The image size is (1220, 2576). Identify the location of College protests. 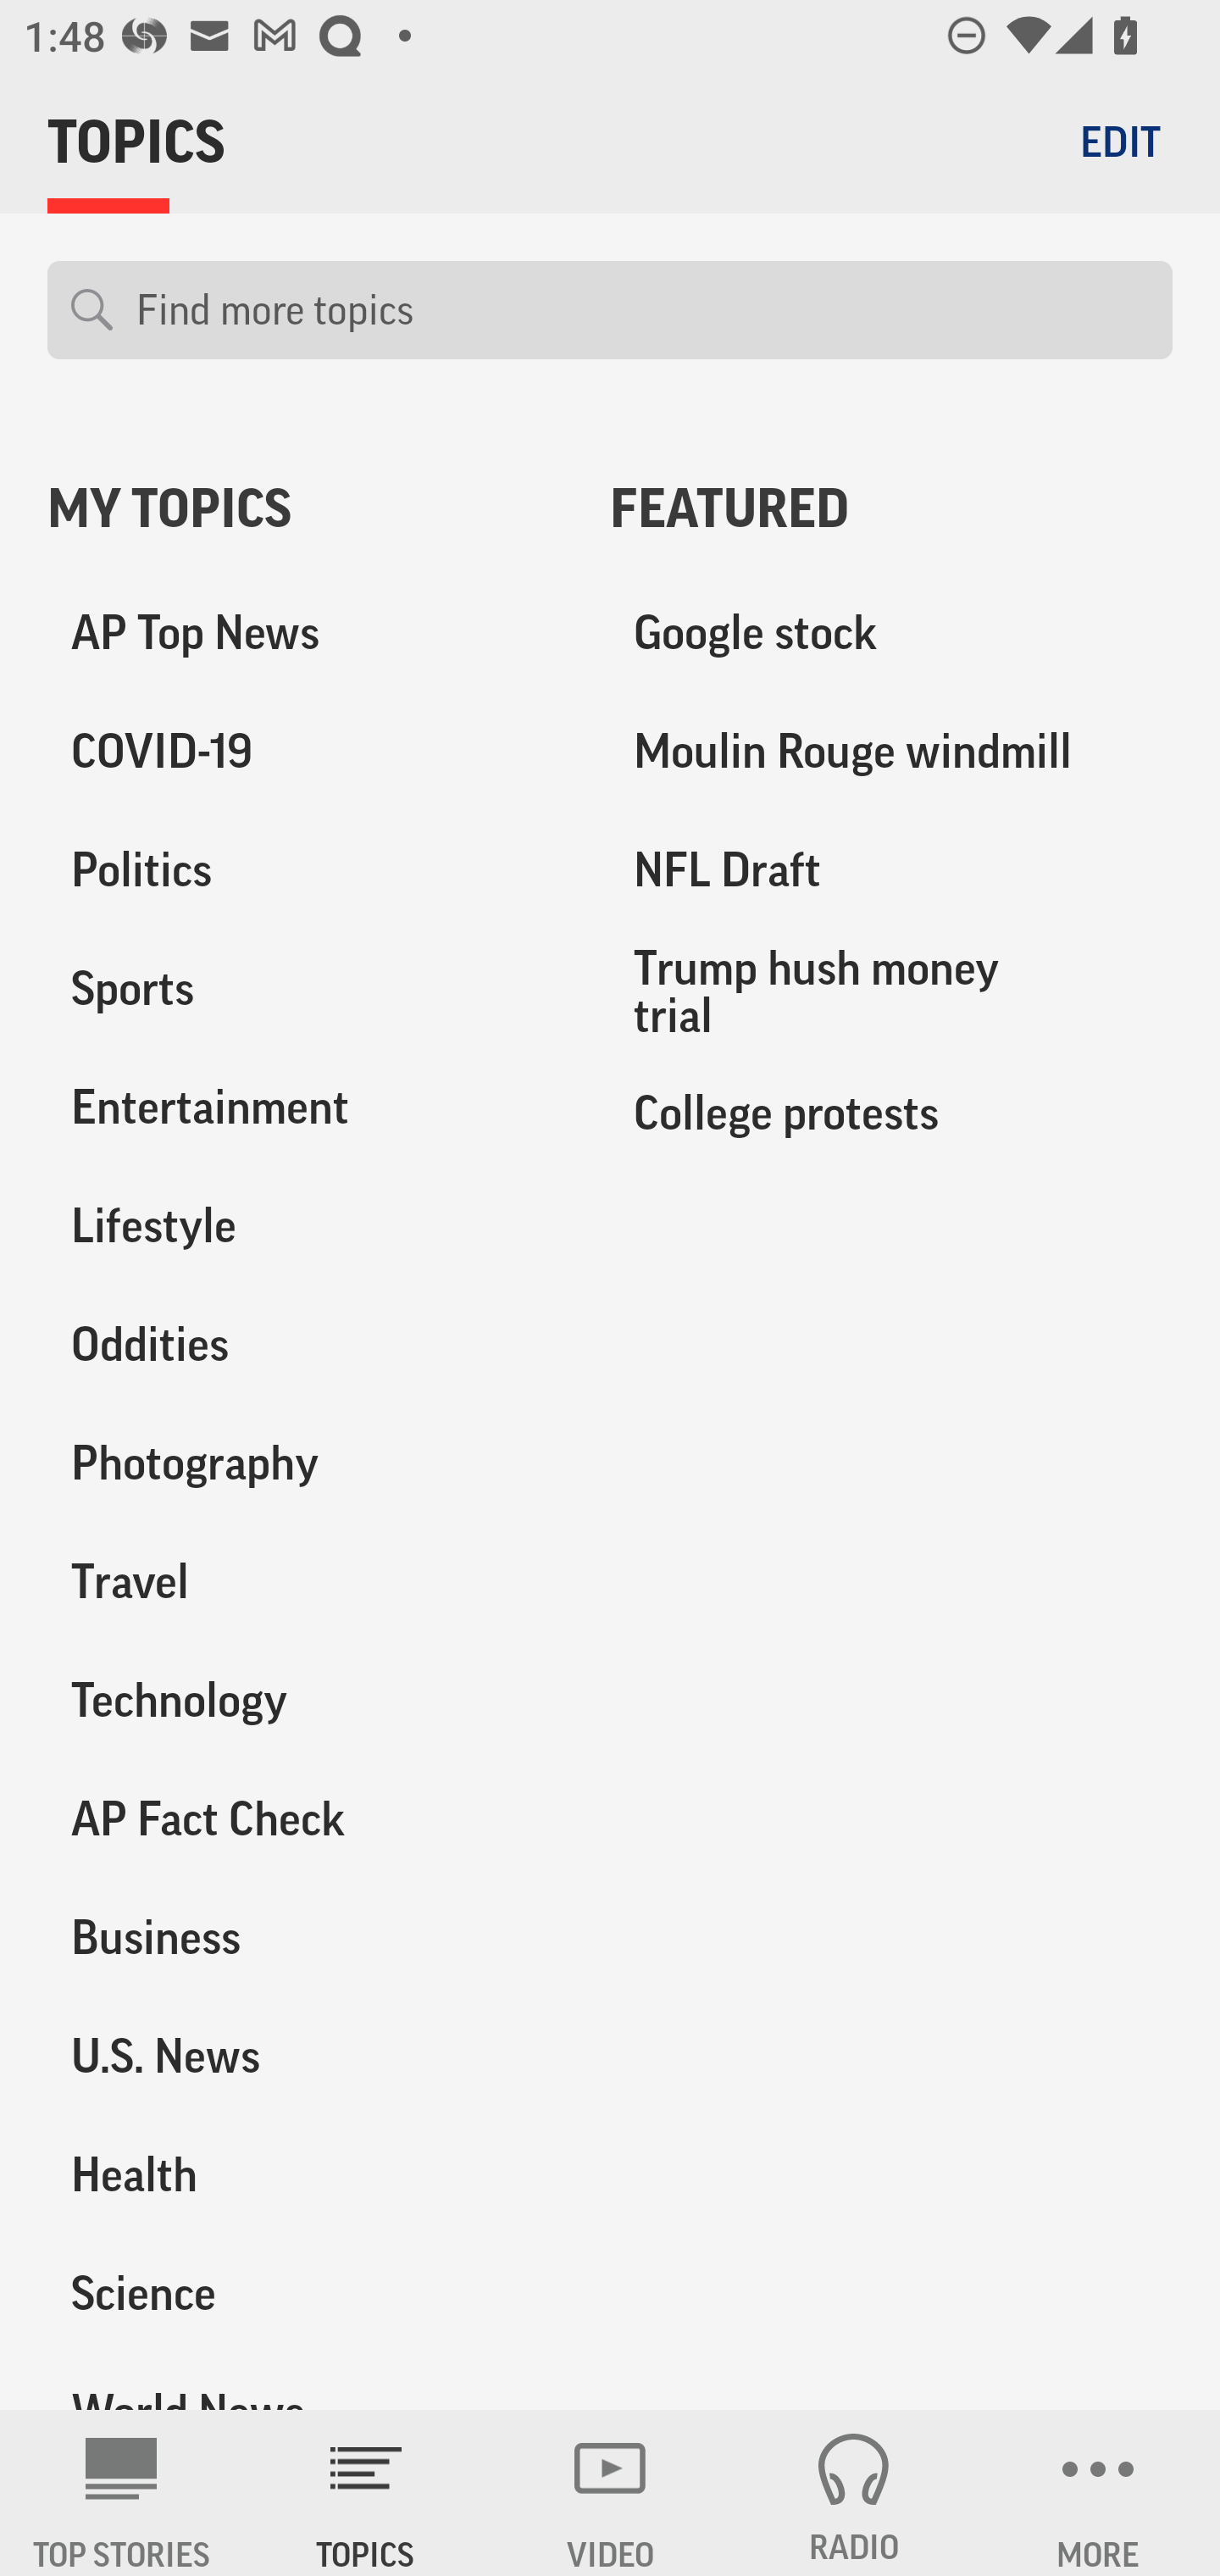
(891, 1113).